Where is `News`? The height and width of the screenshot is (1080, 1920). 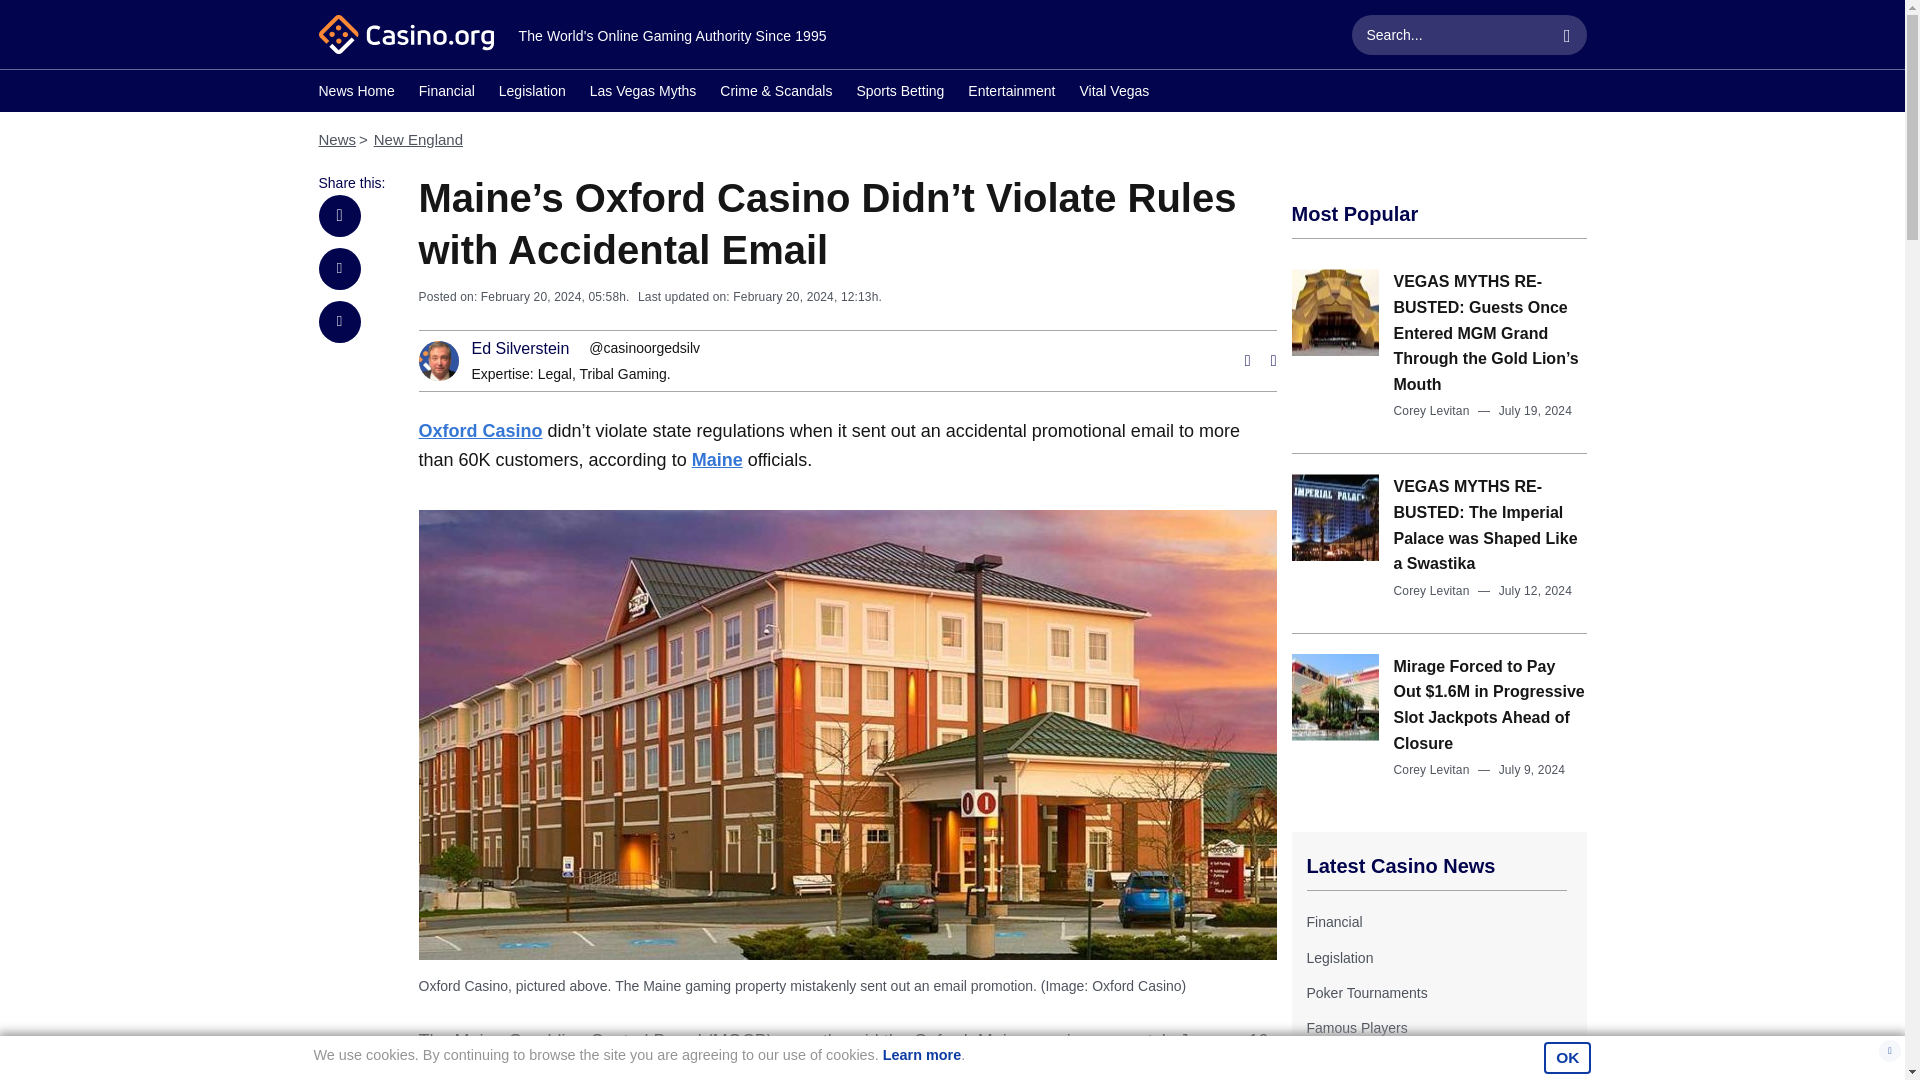 News is located at coordinates (336, 138).